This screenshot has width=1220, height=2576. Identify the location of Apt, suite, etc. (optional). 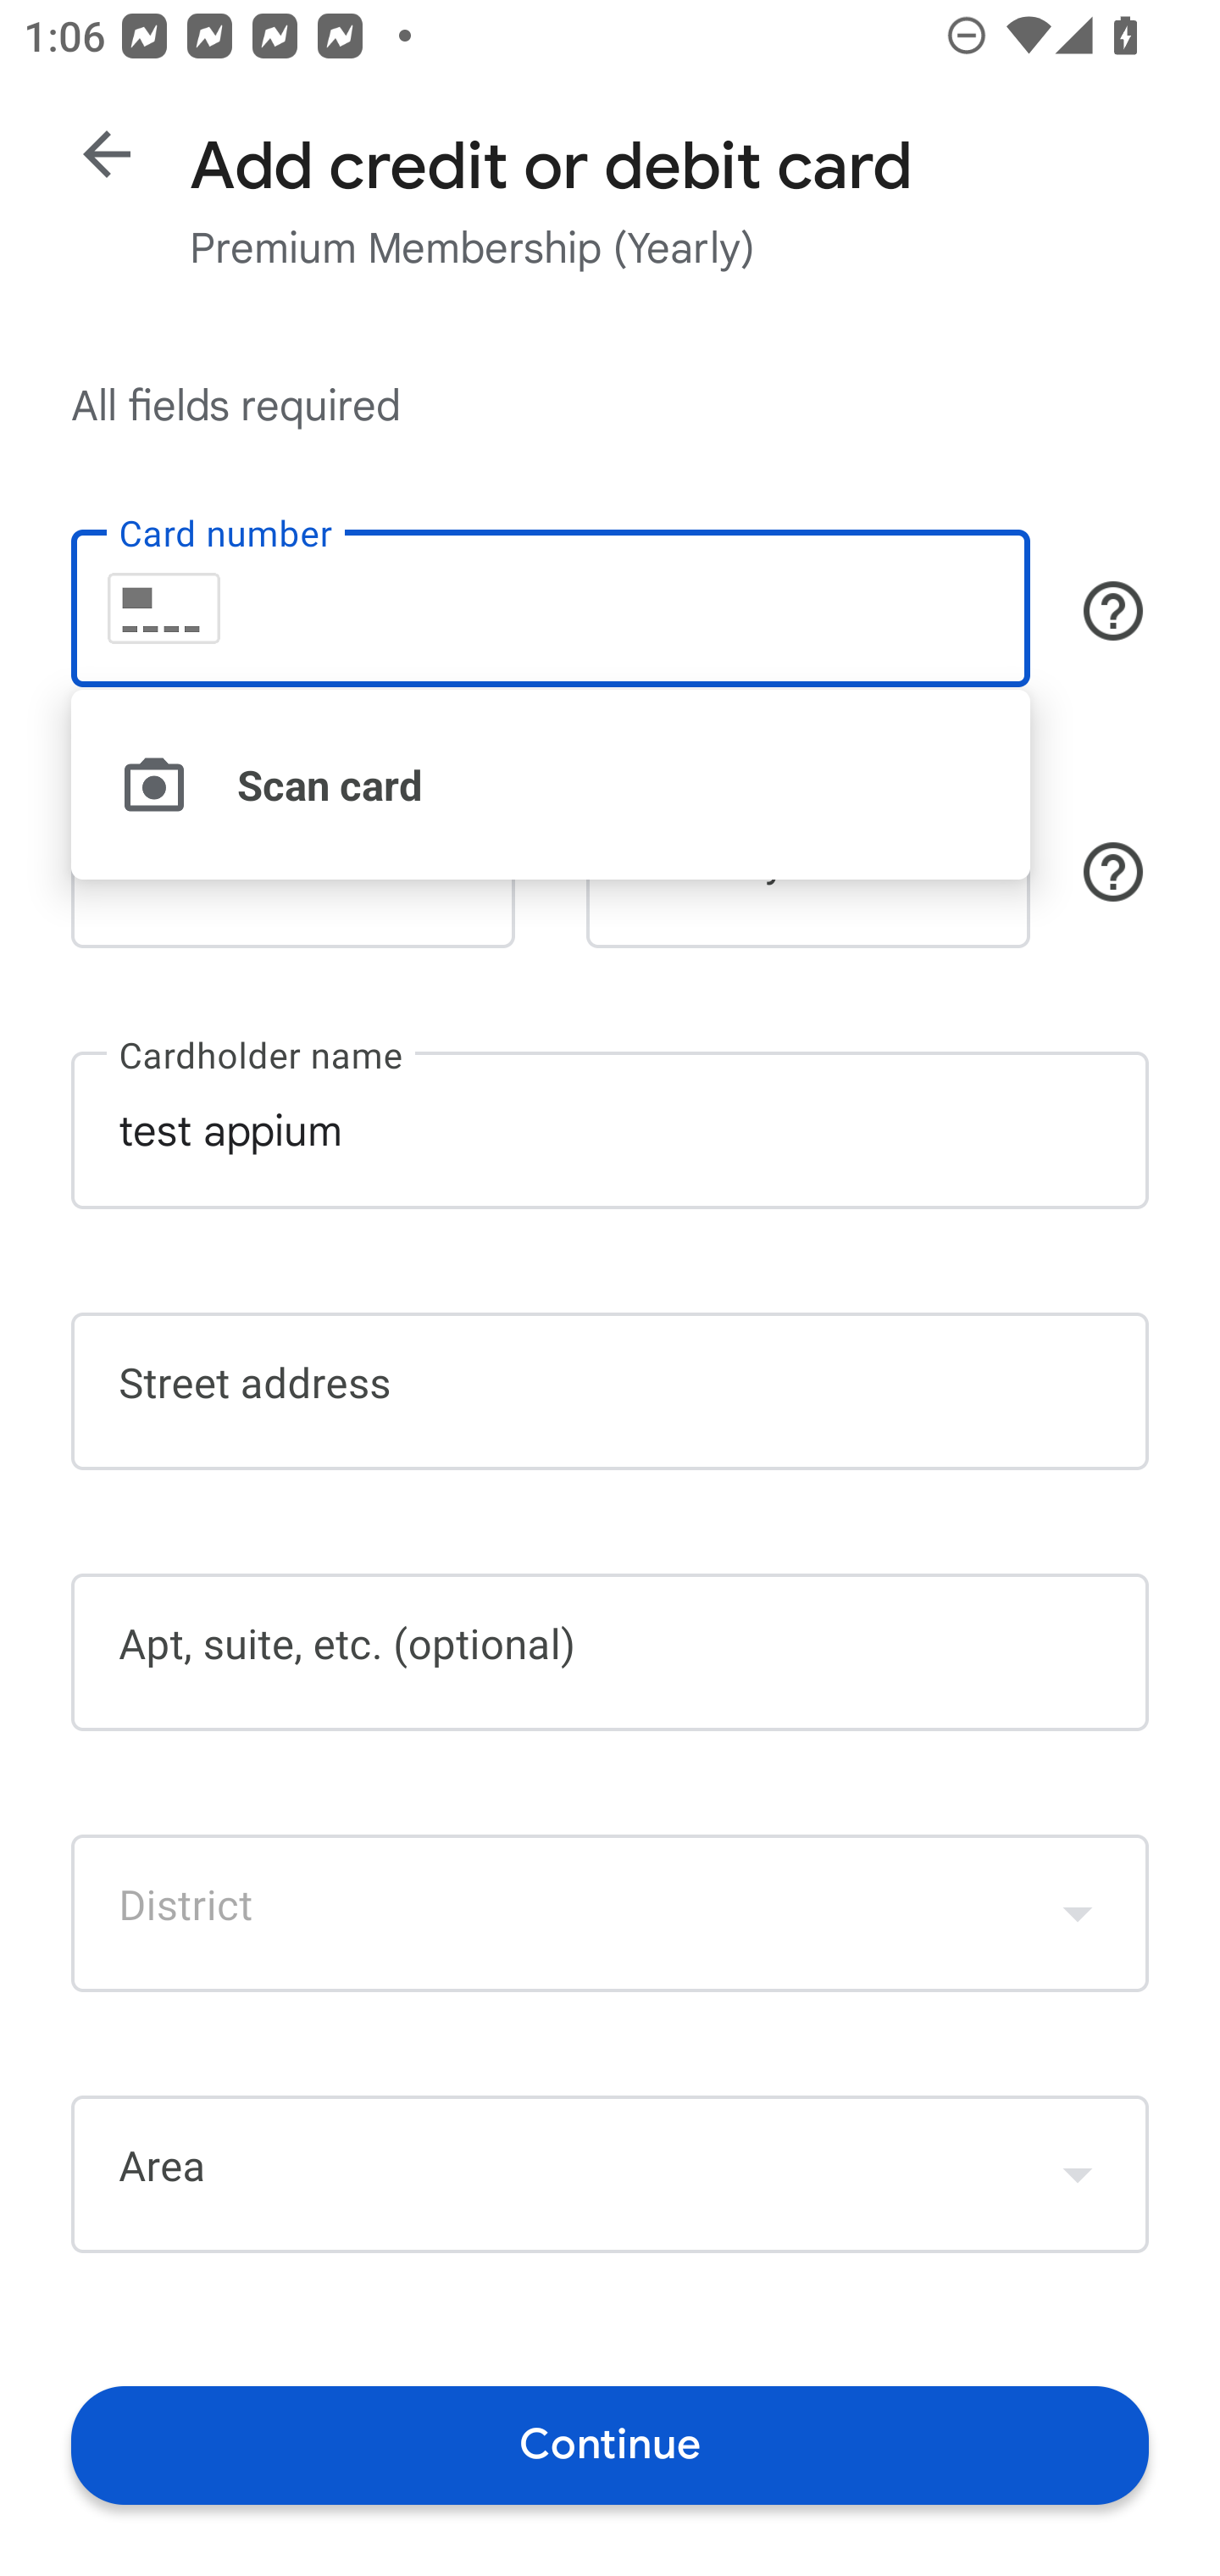
(610, 1652).